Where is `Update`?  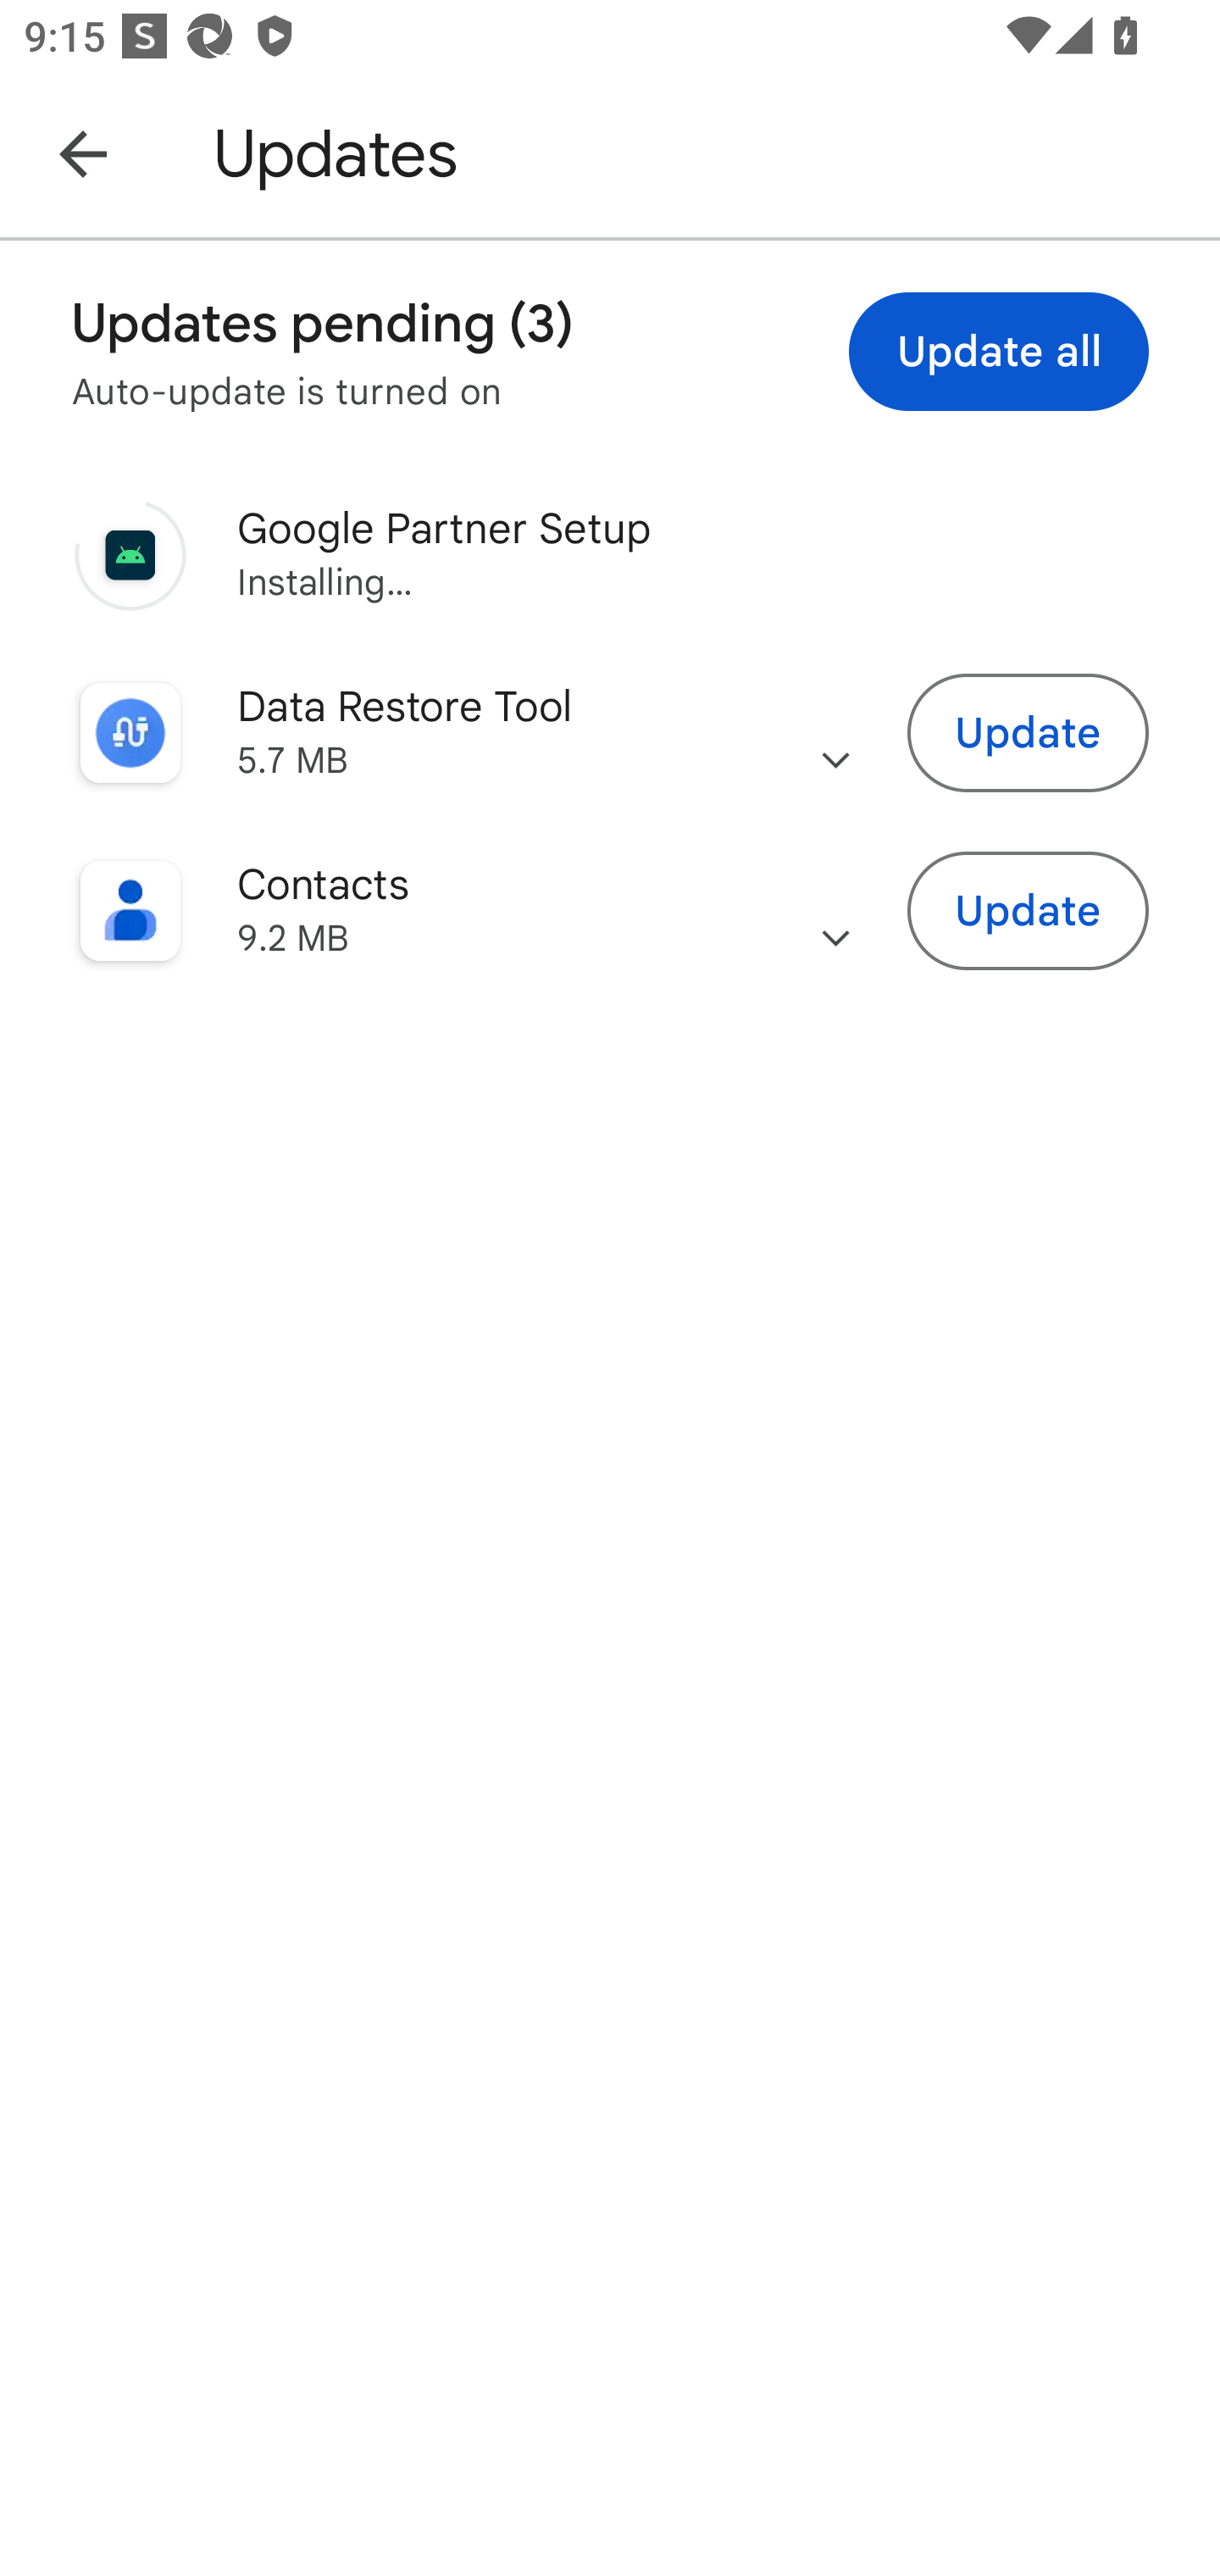
Update is located at coordinates (1029, 734).